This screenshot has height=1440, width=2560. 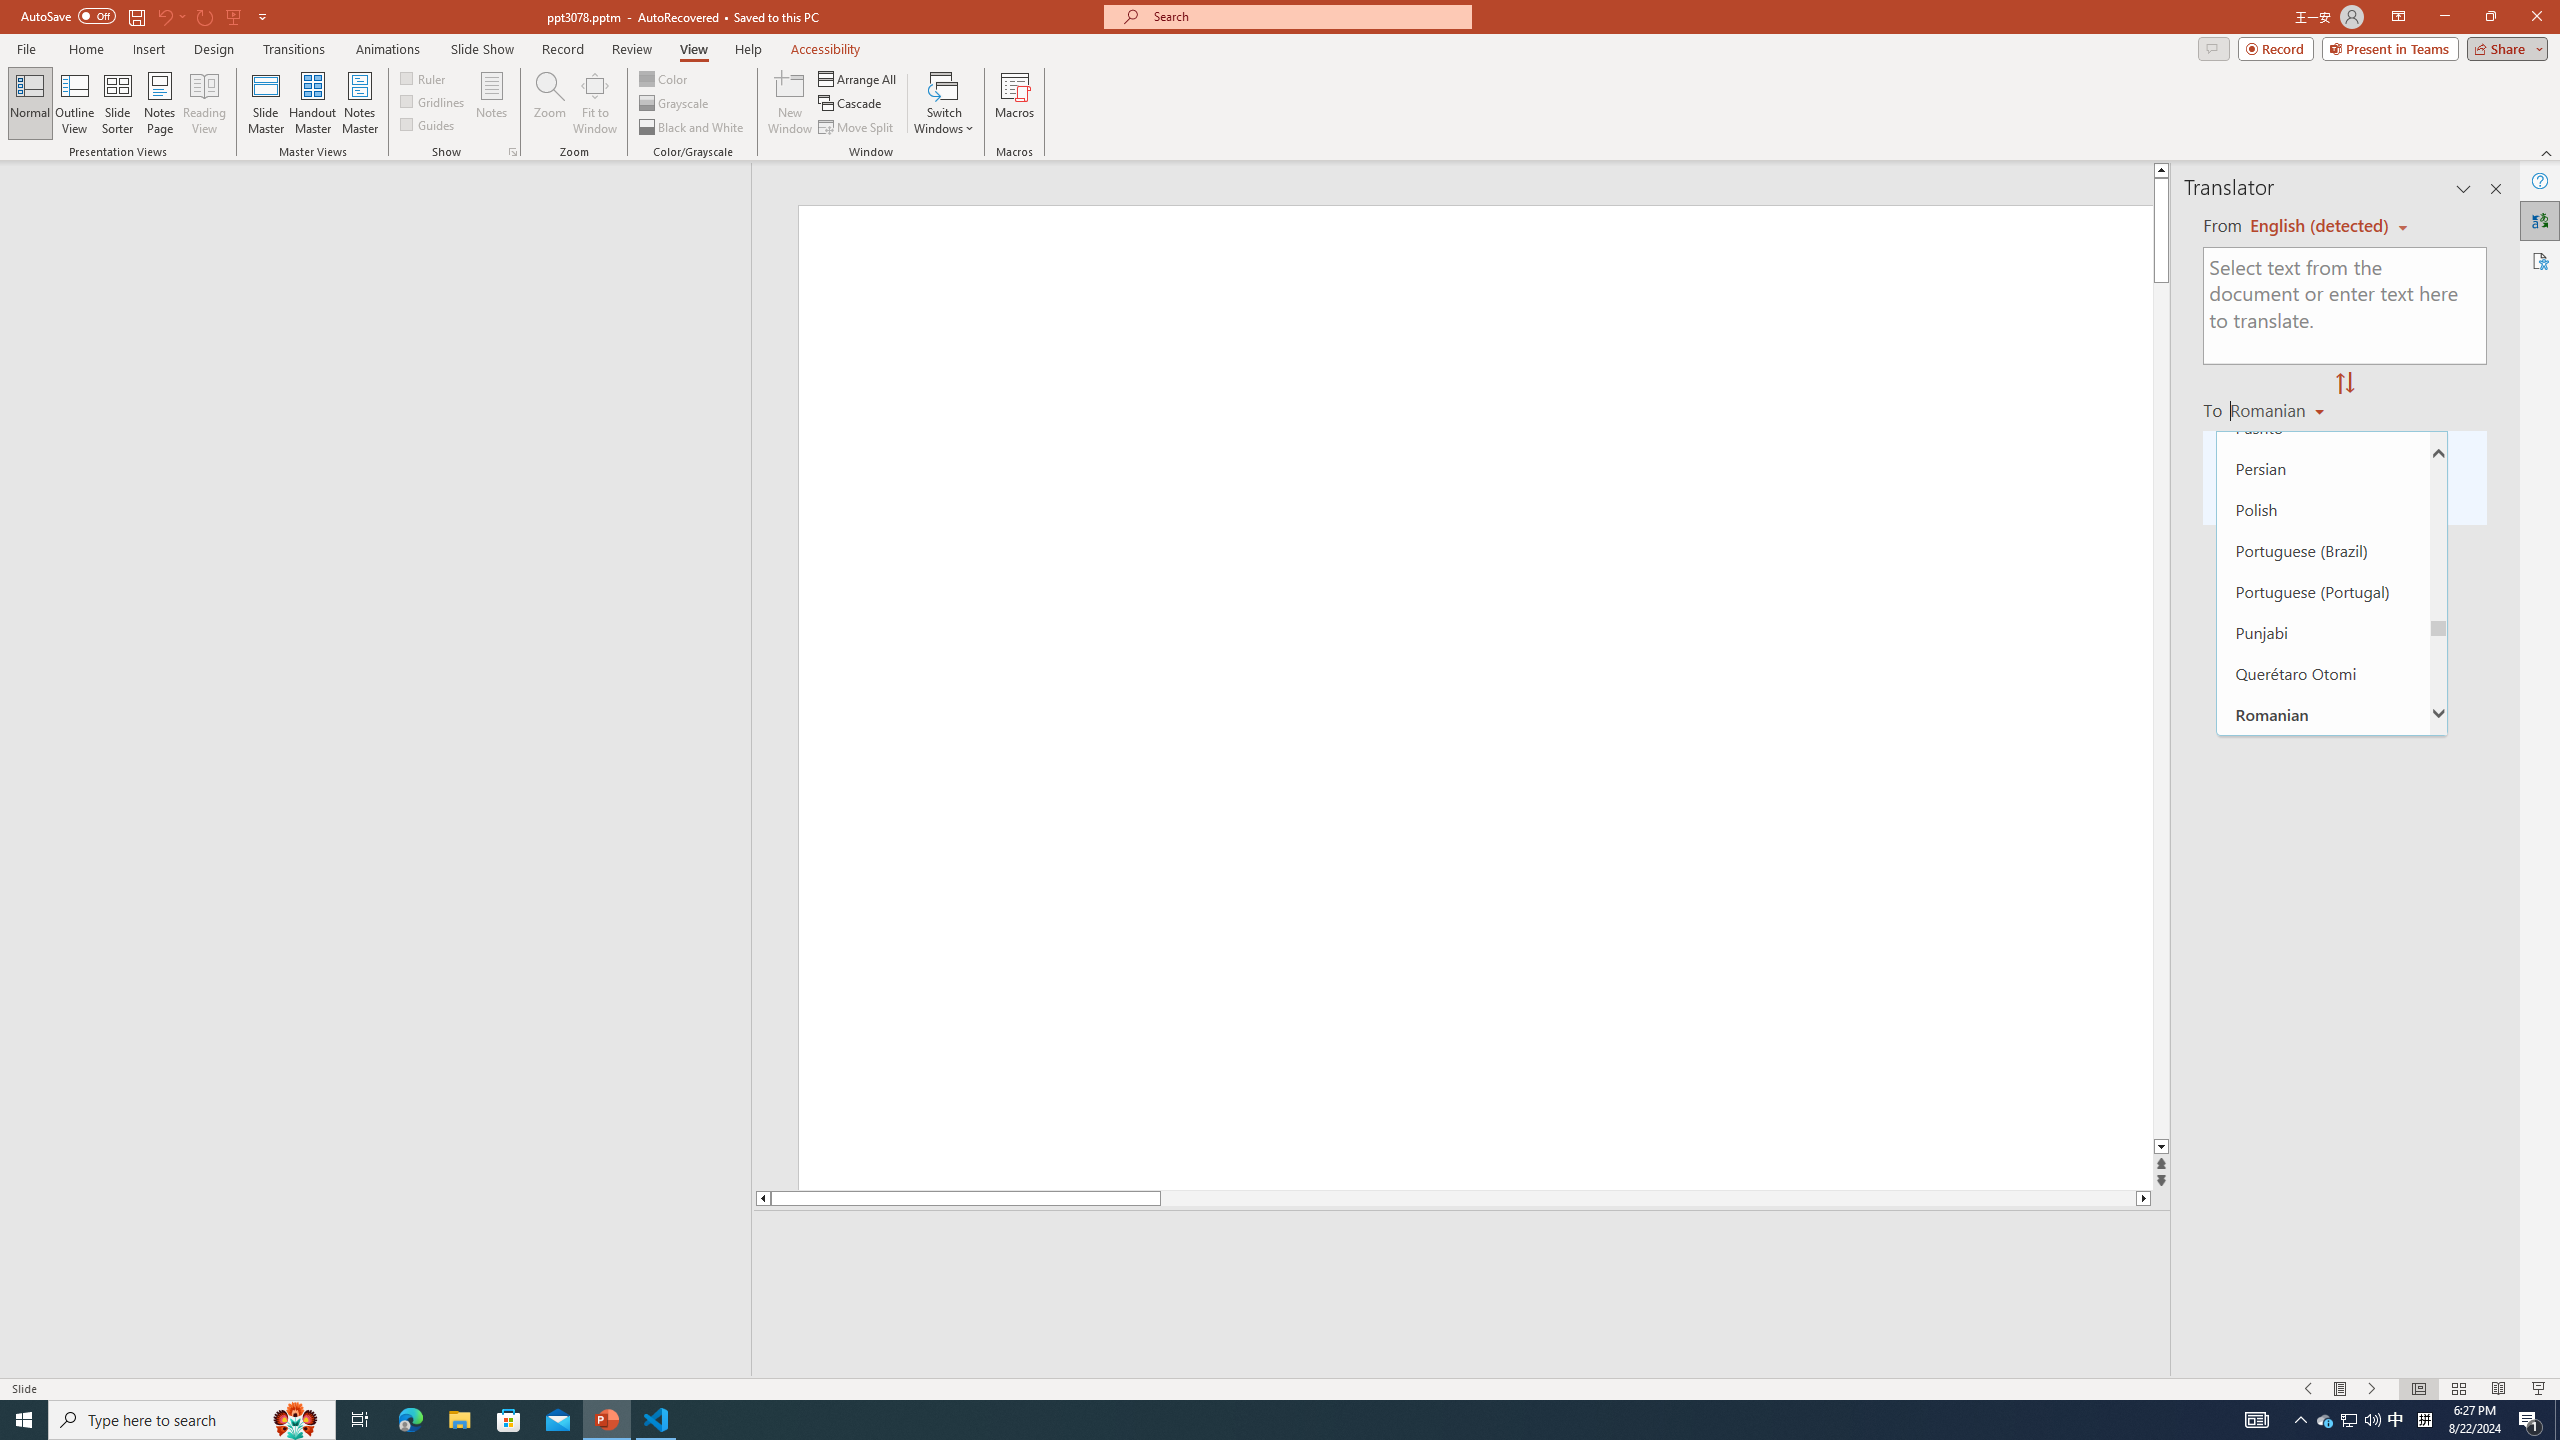 I want to click on Macros, so click(x=1014, y=103).